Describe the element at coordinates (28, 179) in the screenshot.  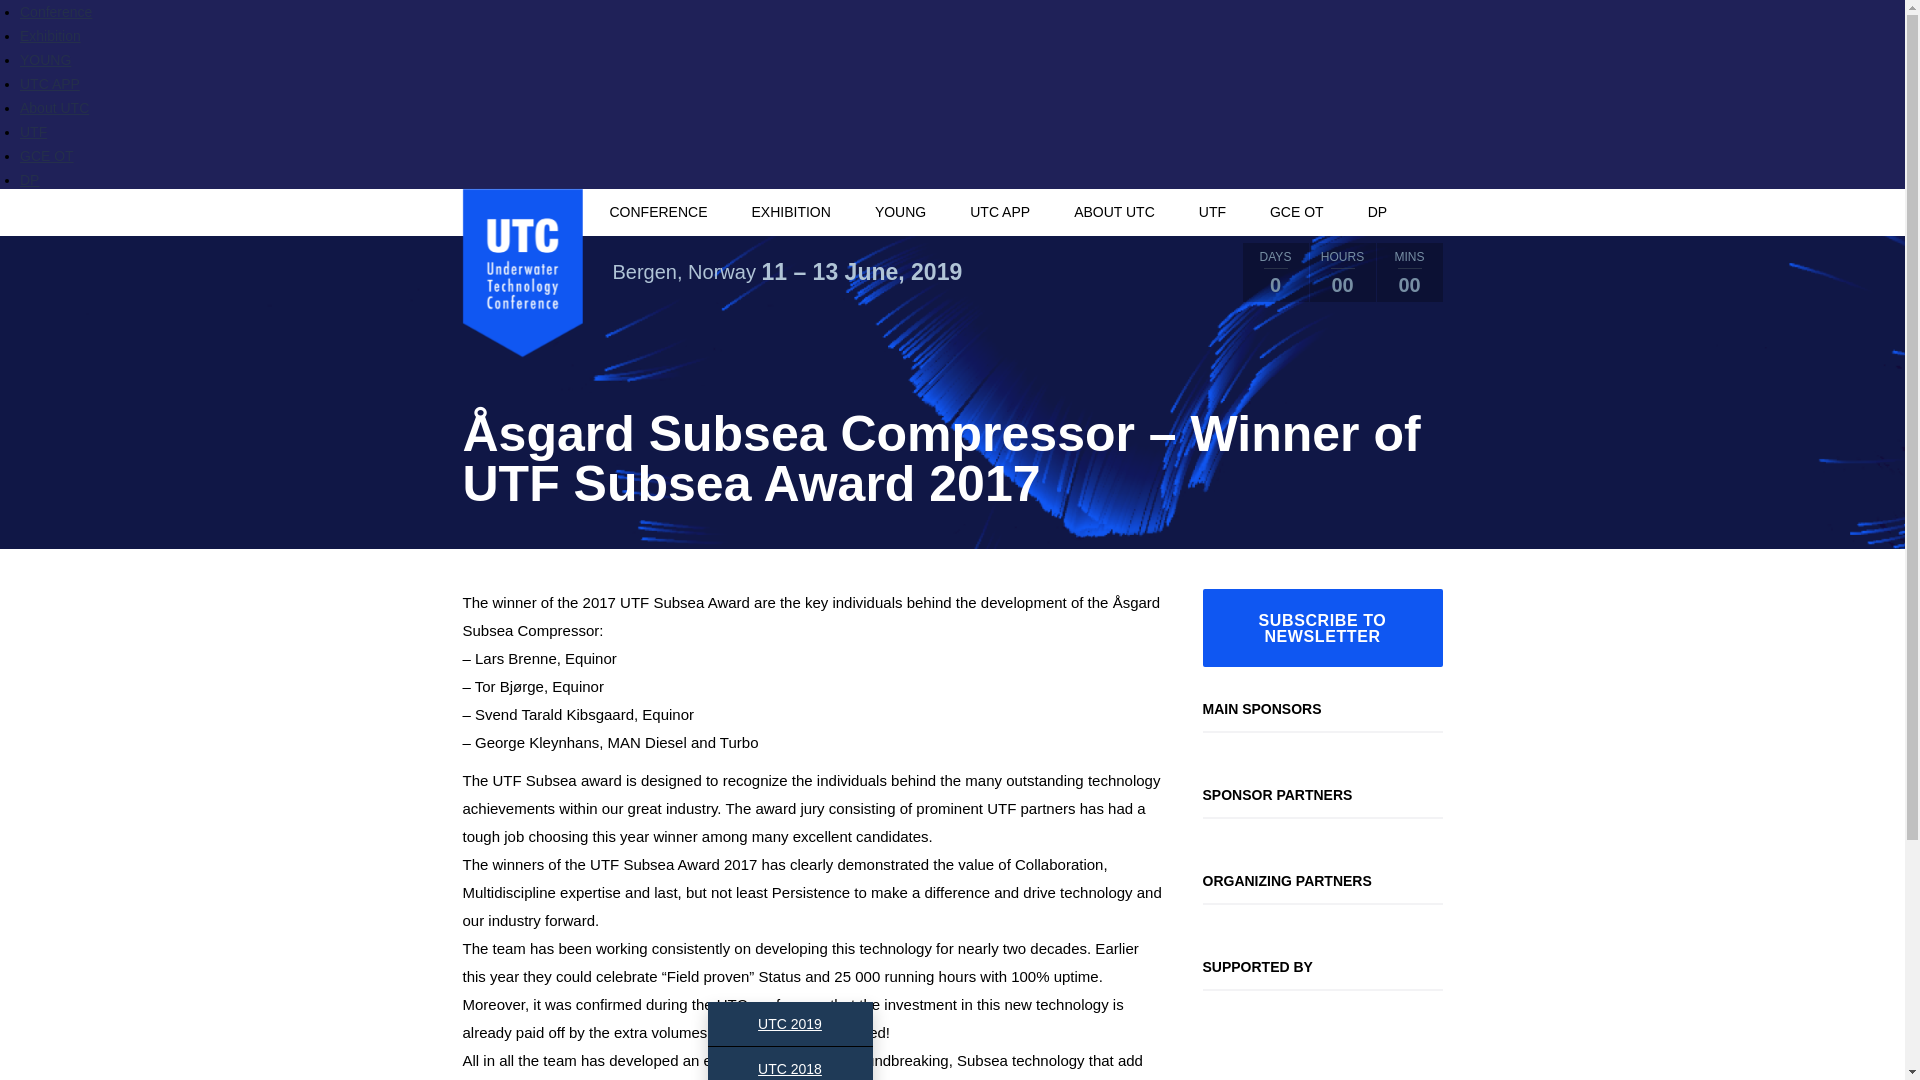
I see `DP` at that location.